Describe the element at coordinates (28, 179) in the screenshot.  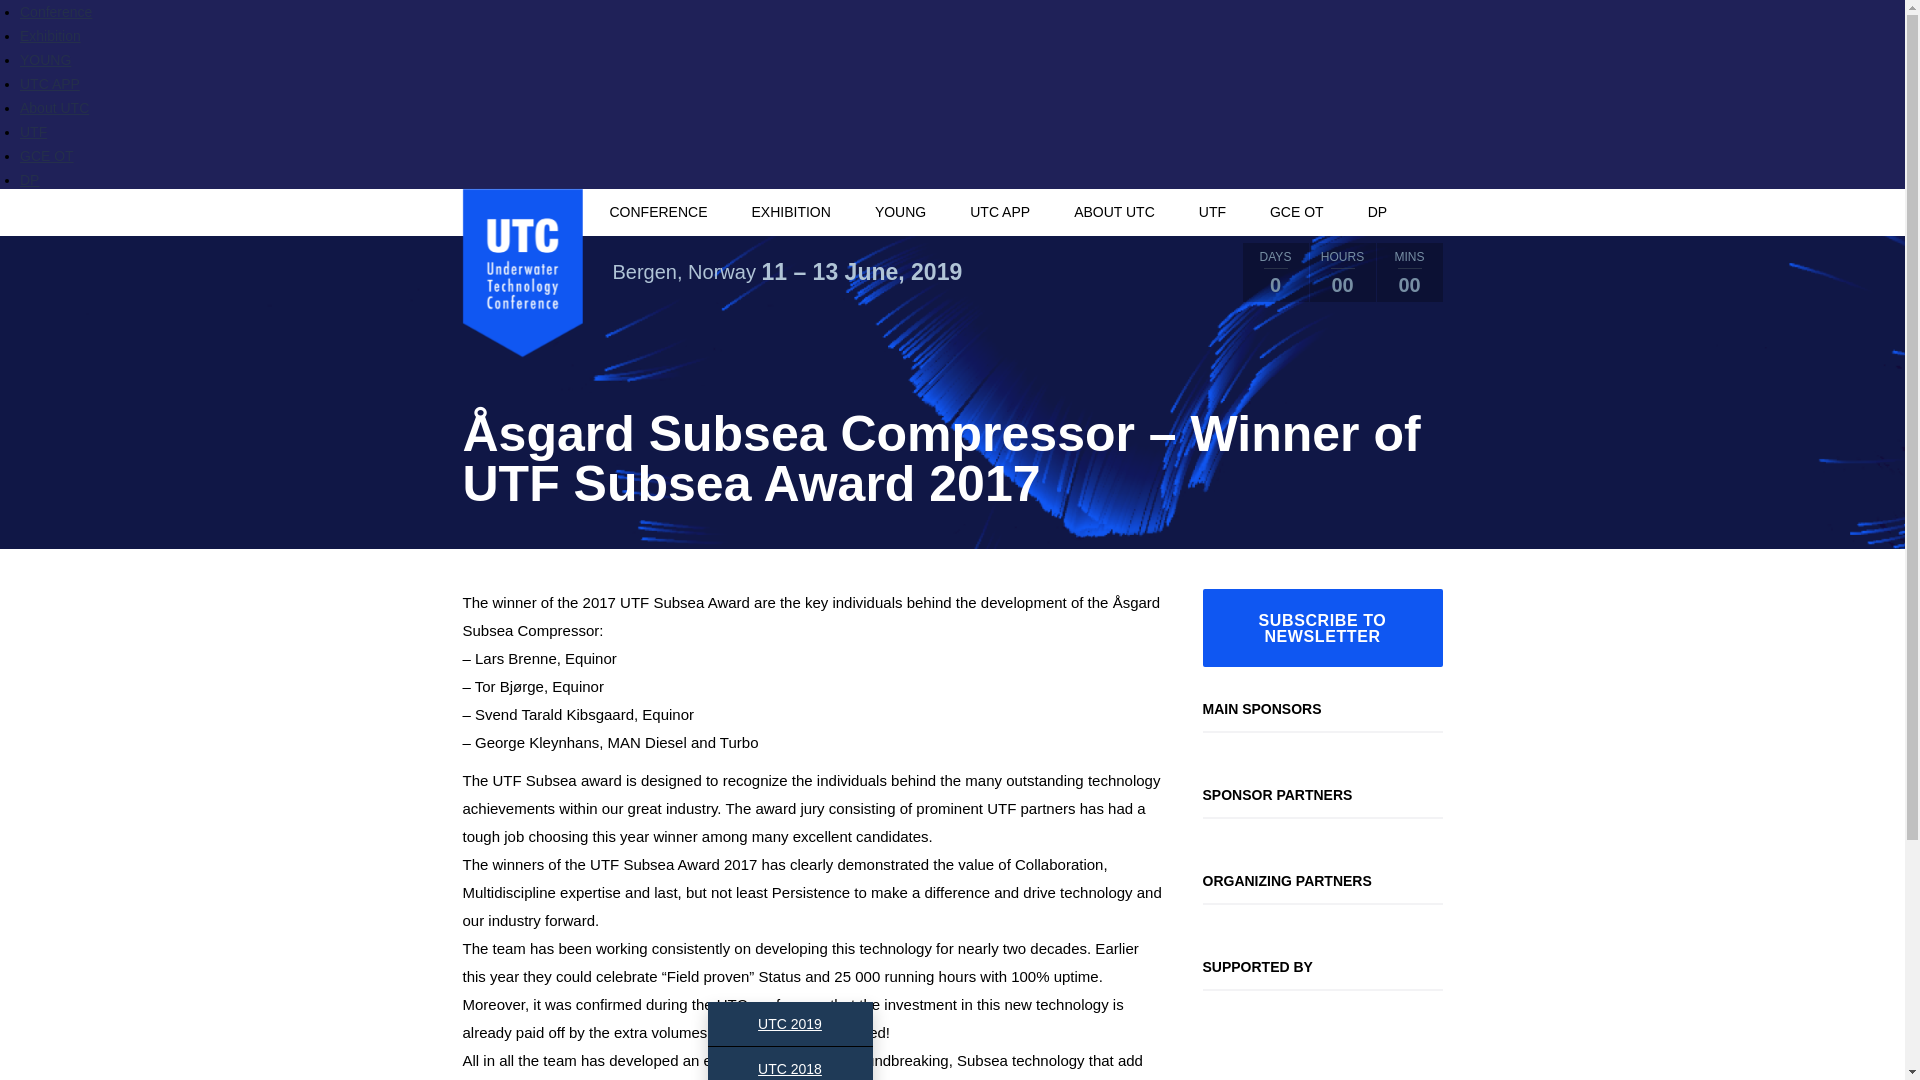
I see `DP` at that location.